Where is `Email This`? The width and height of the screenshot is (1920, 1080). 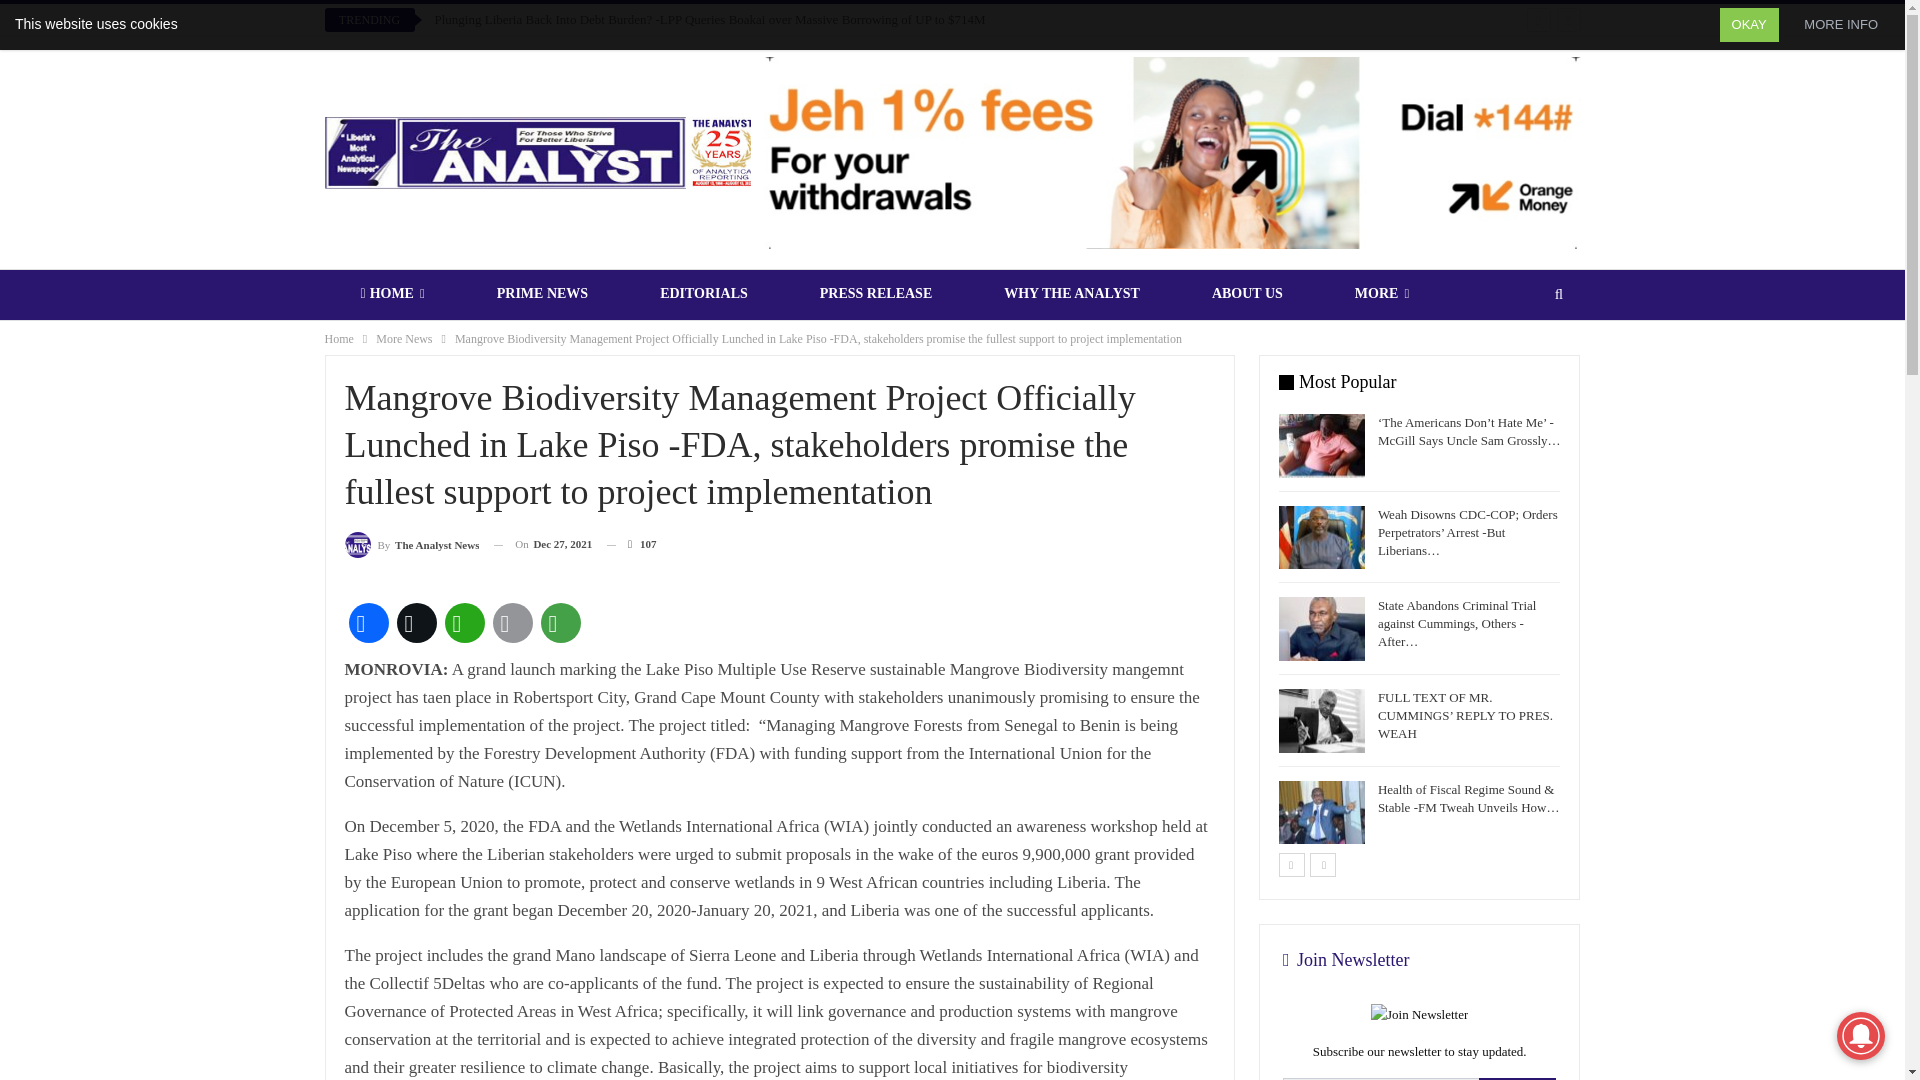 Email This is located at coordinates (511, 622).